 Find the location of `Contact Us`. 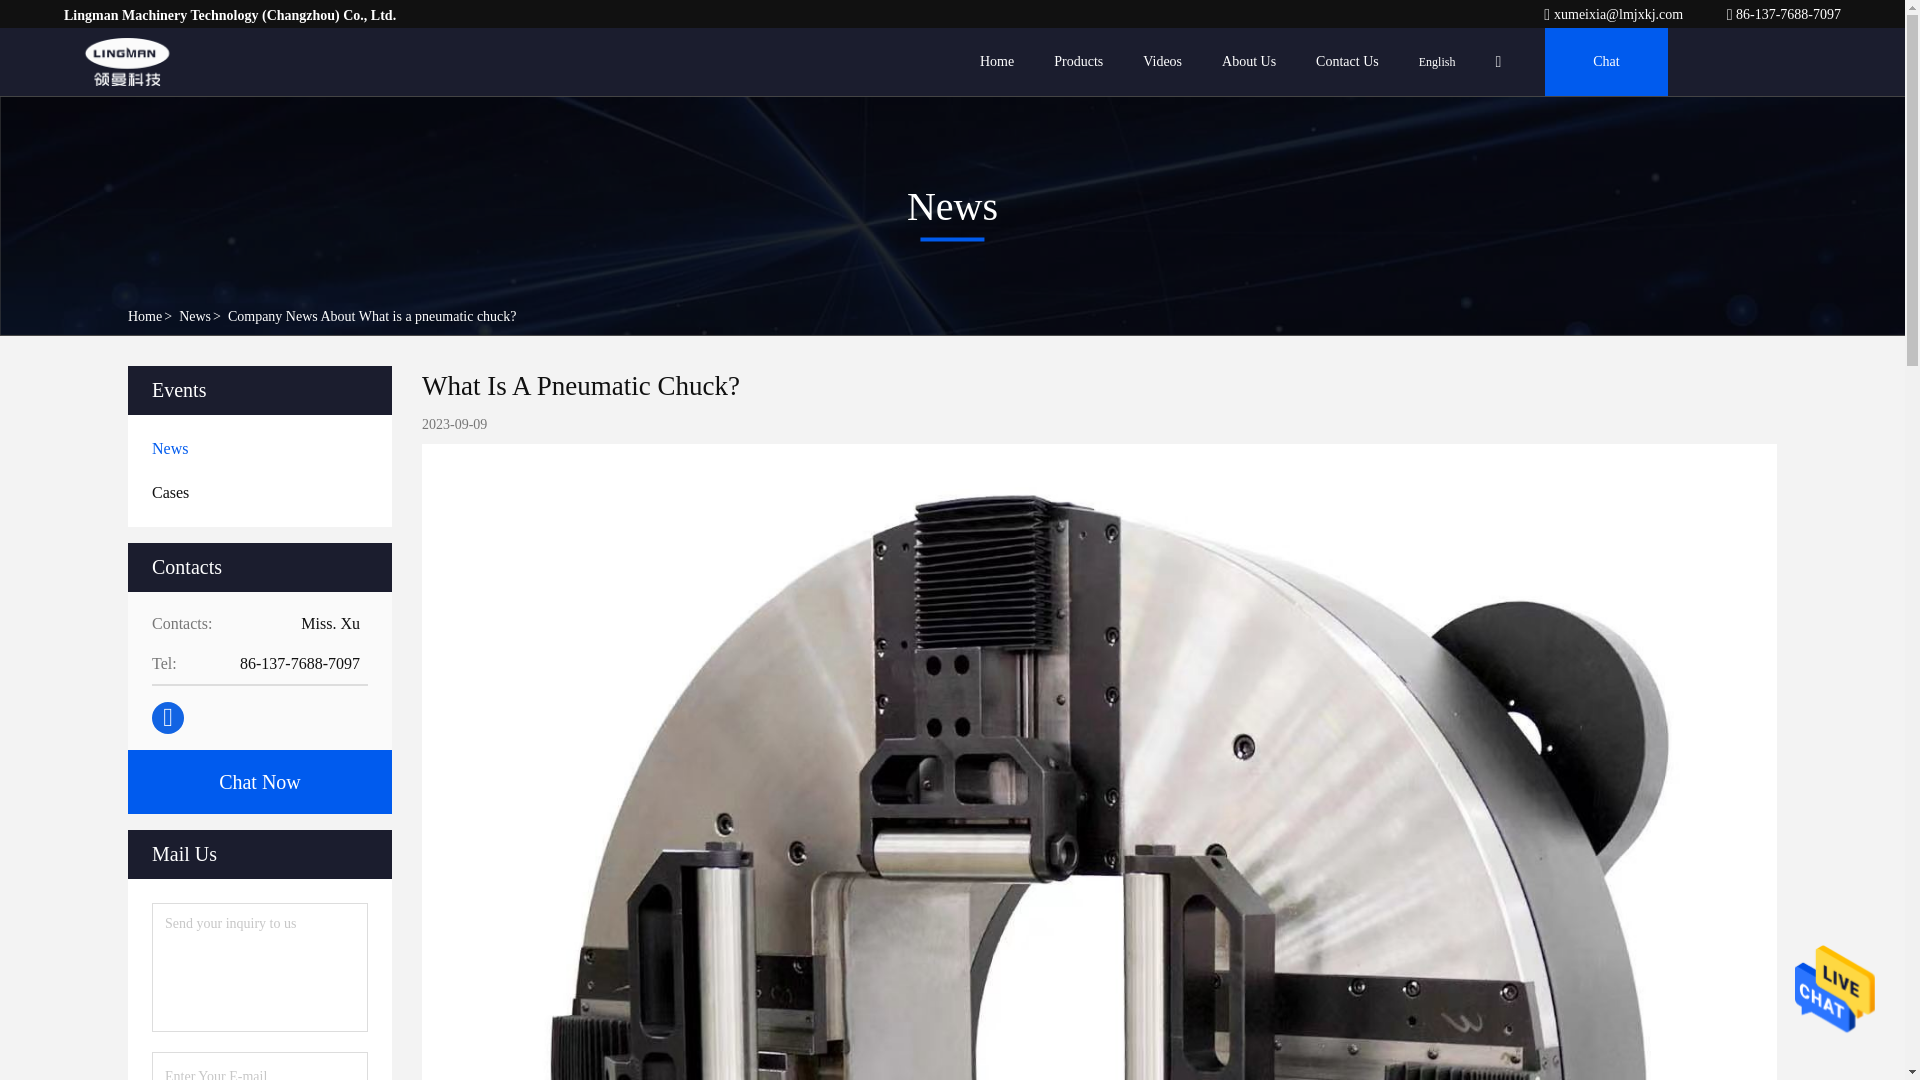

Contact Us is located at coordinates (1346, 62).